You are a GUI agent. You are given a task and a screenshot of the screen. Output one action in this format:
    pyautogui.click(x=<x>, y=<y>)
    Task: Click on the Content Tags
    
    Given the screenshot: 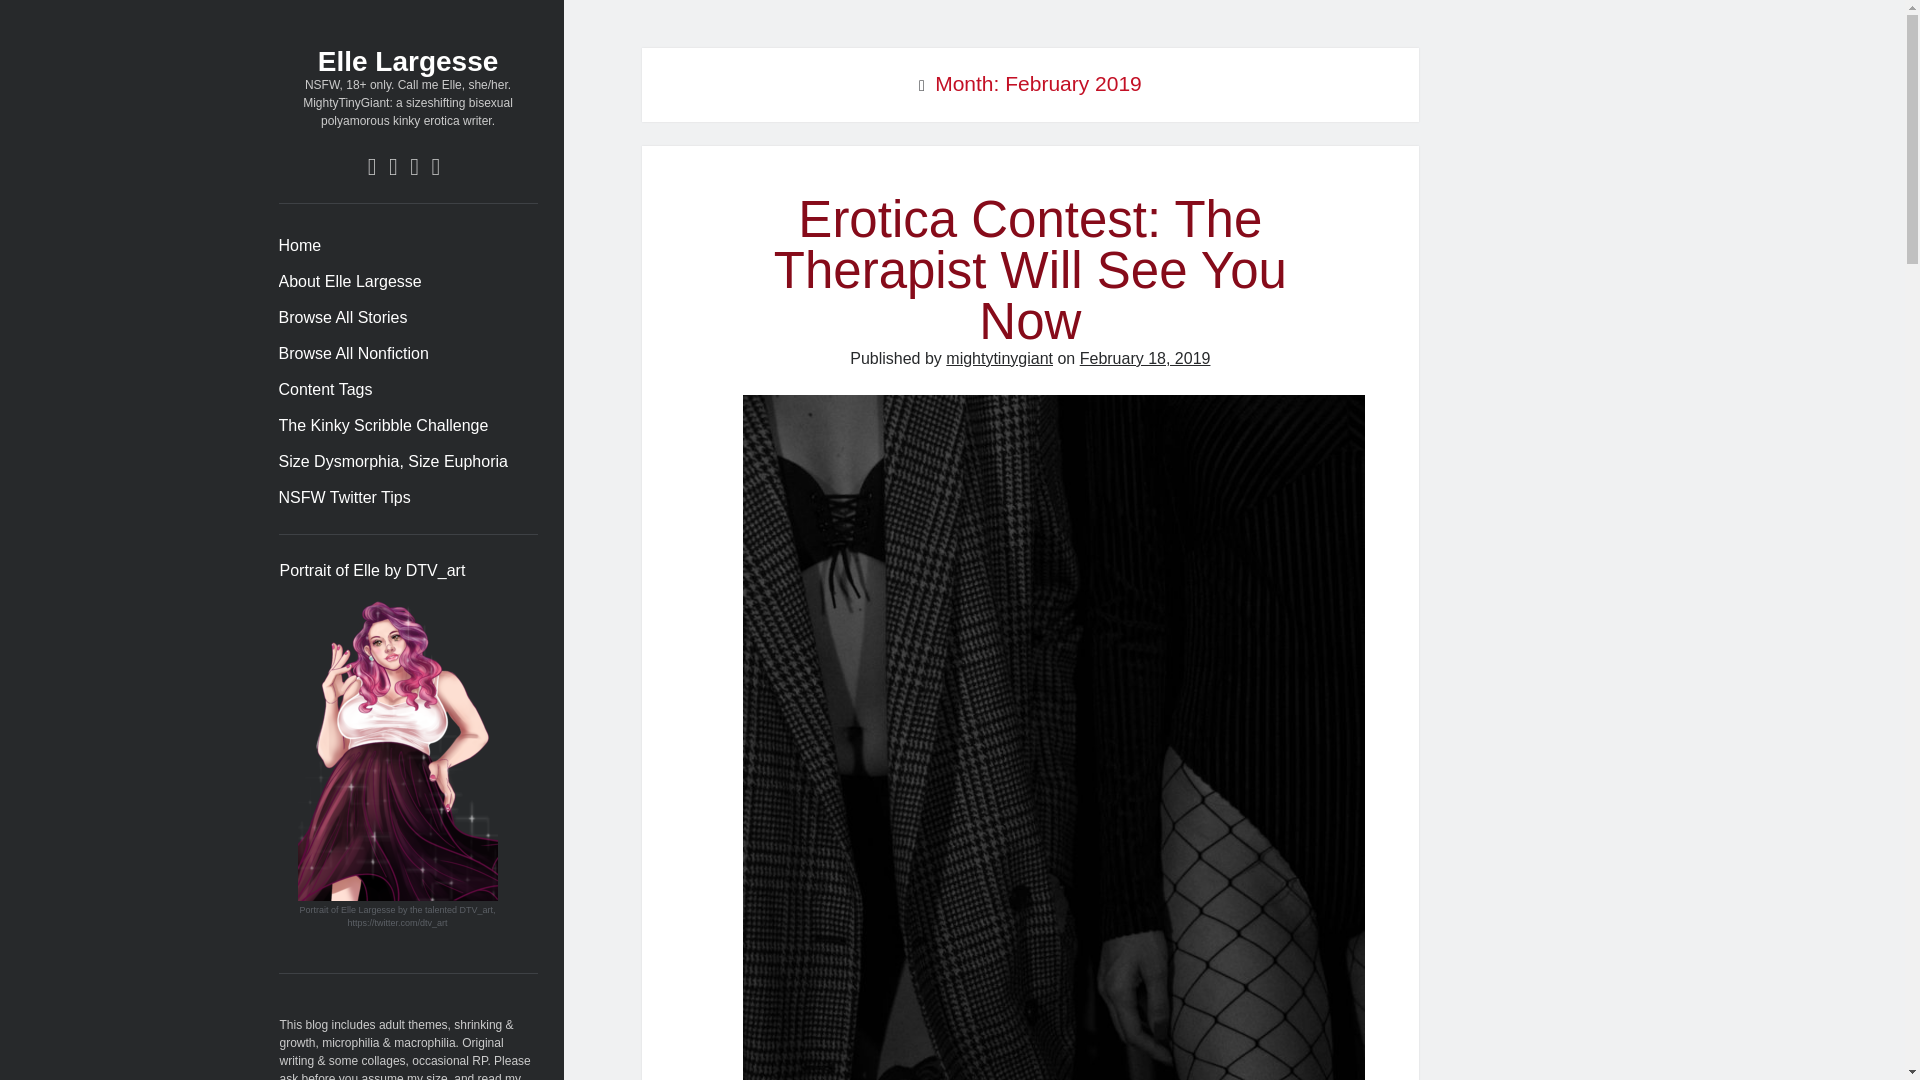 What is the action you would take?
    pyautogui.click(x=325, y=390)
    